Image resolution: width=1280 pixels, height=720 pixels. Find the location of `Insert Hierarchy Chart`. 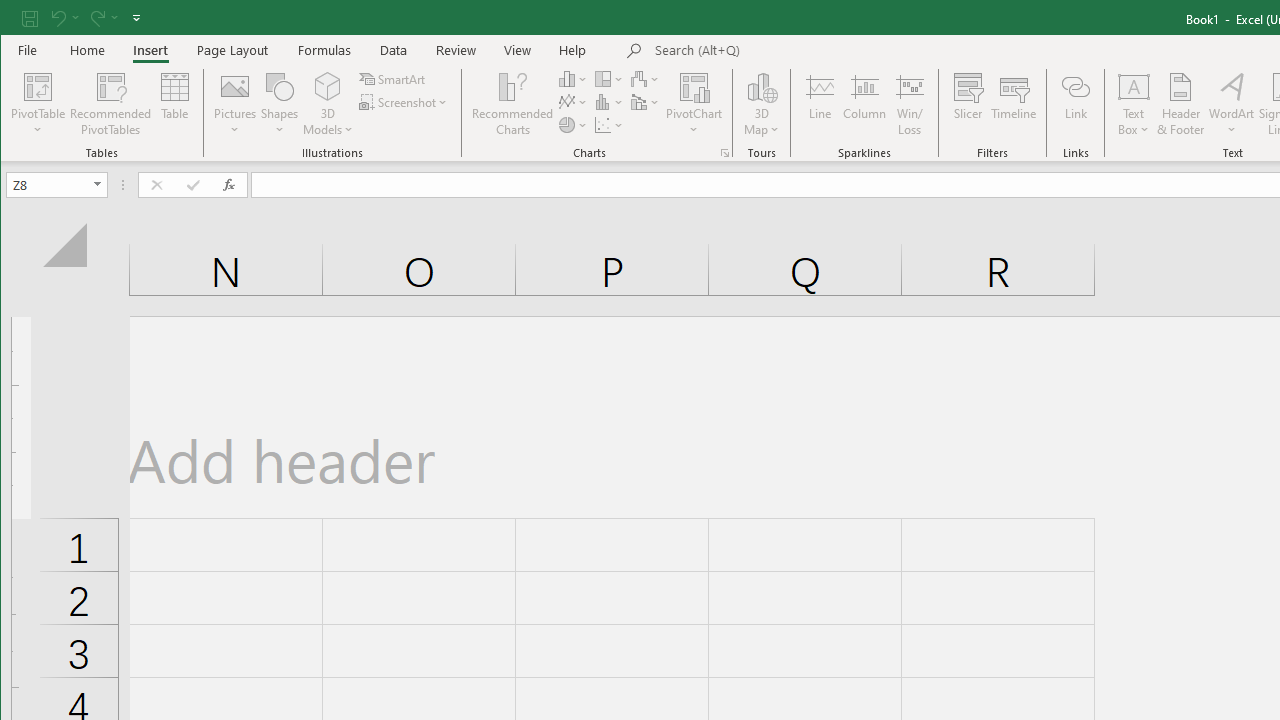

Insert Hierarchy Chart is located at coordinates (610, 78).